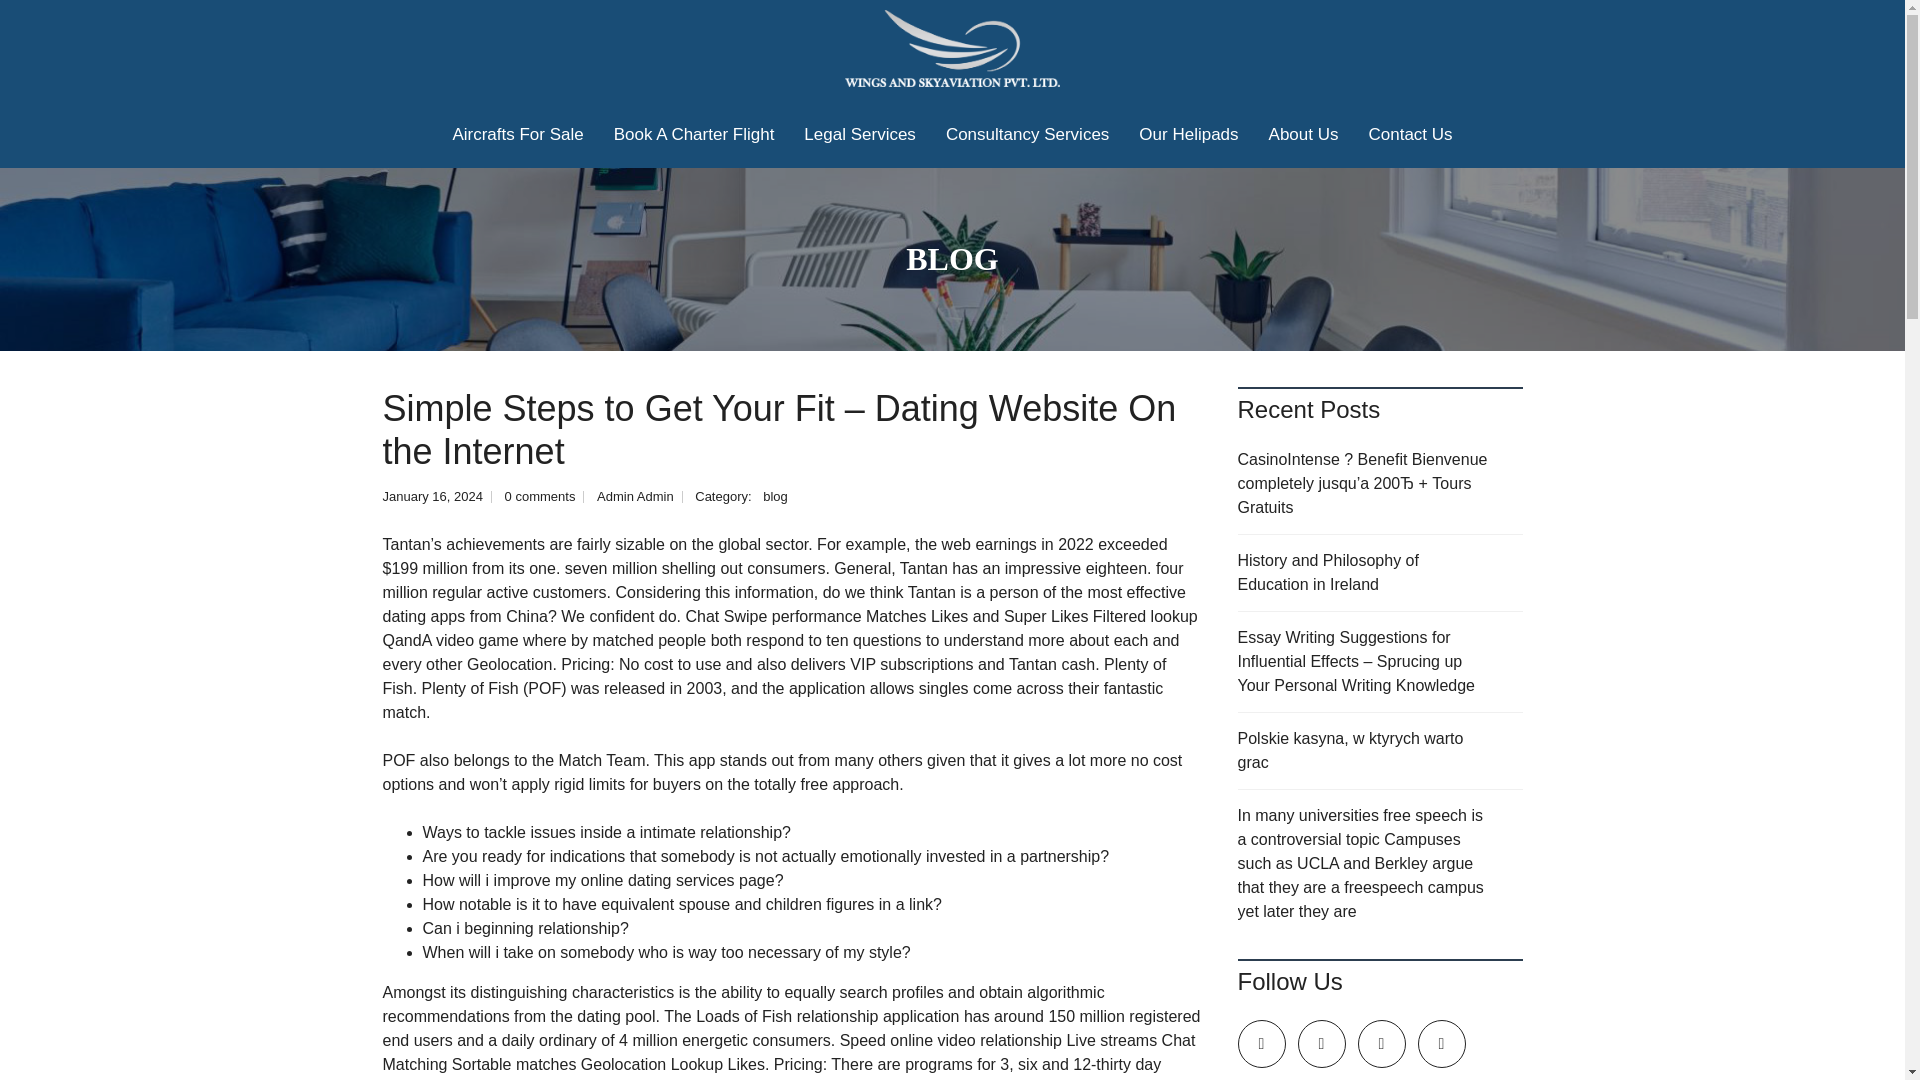  What do you see at coordinates (517, 134) in the screenshot?
I see `Aircrafts For Sale` at bounding box center [517, 134].